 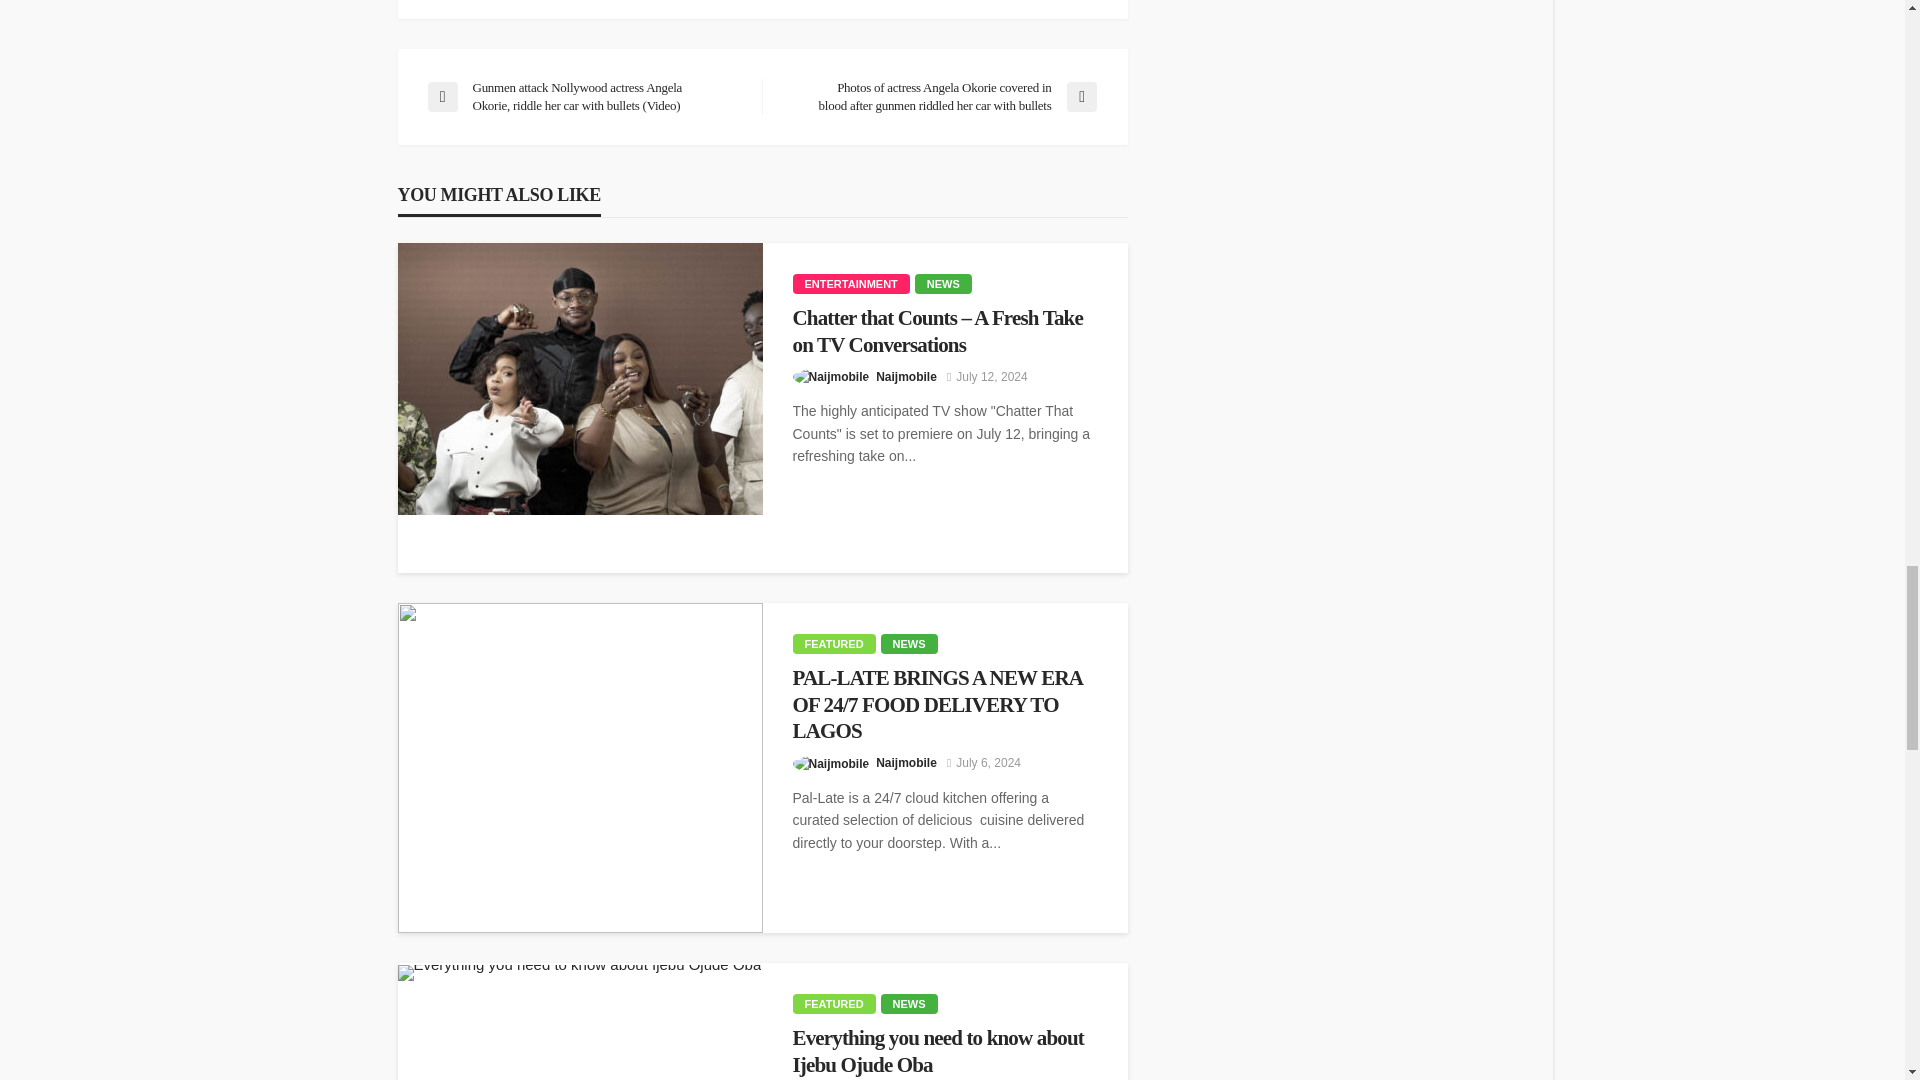 What do you see at coordinates (850, 284) in the screenshot?
I see `Entertainment` at bounding box center [850, 284].